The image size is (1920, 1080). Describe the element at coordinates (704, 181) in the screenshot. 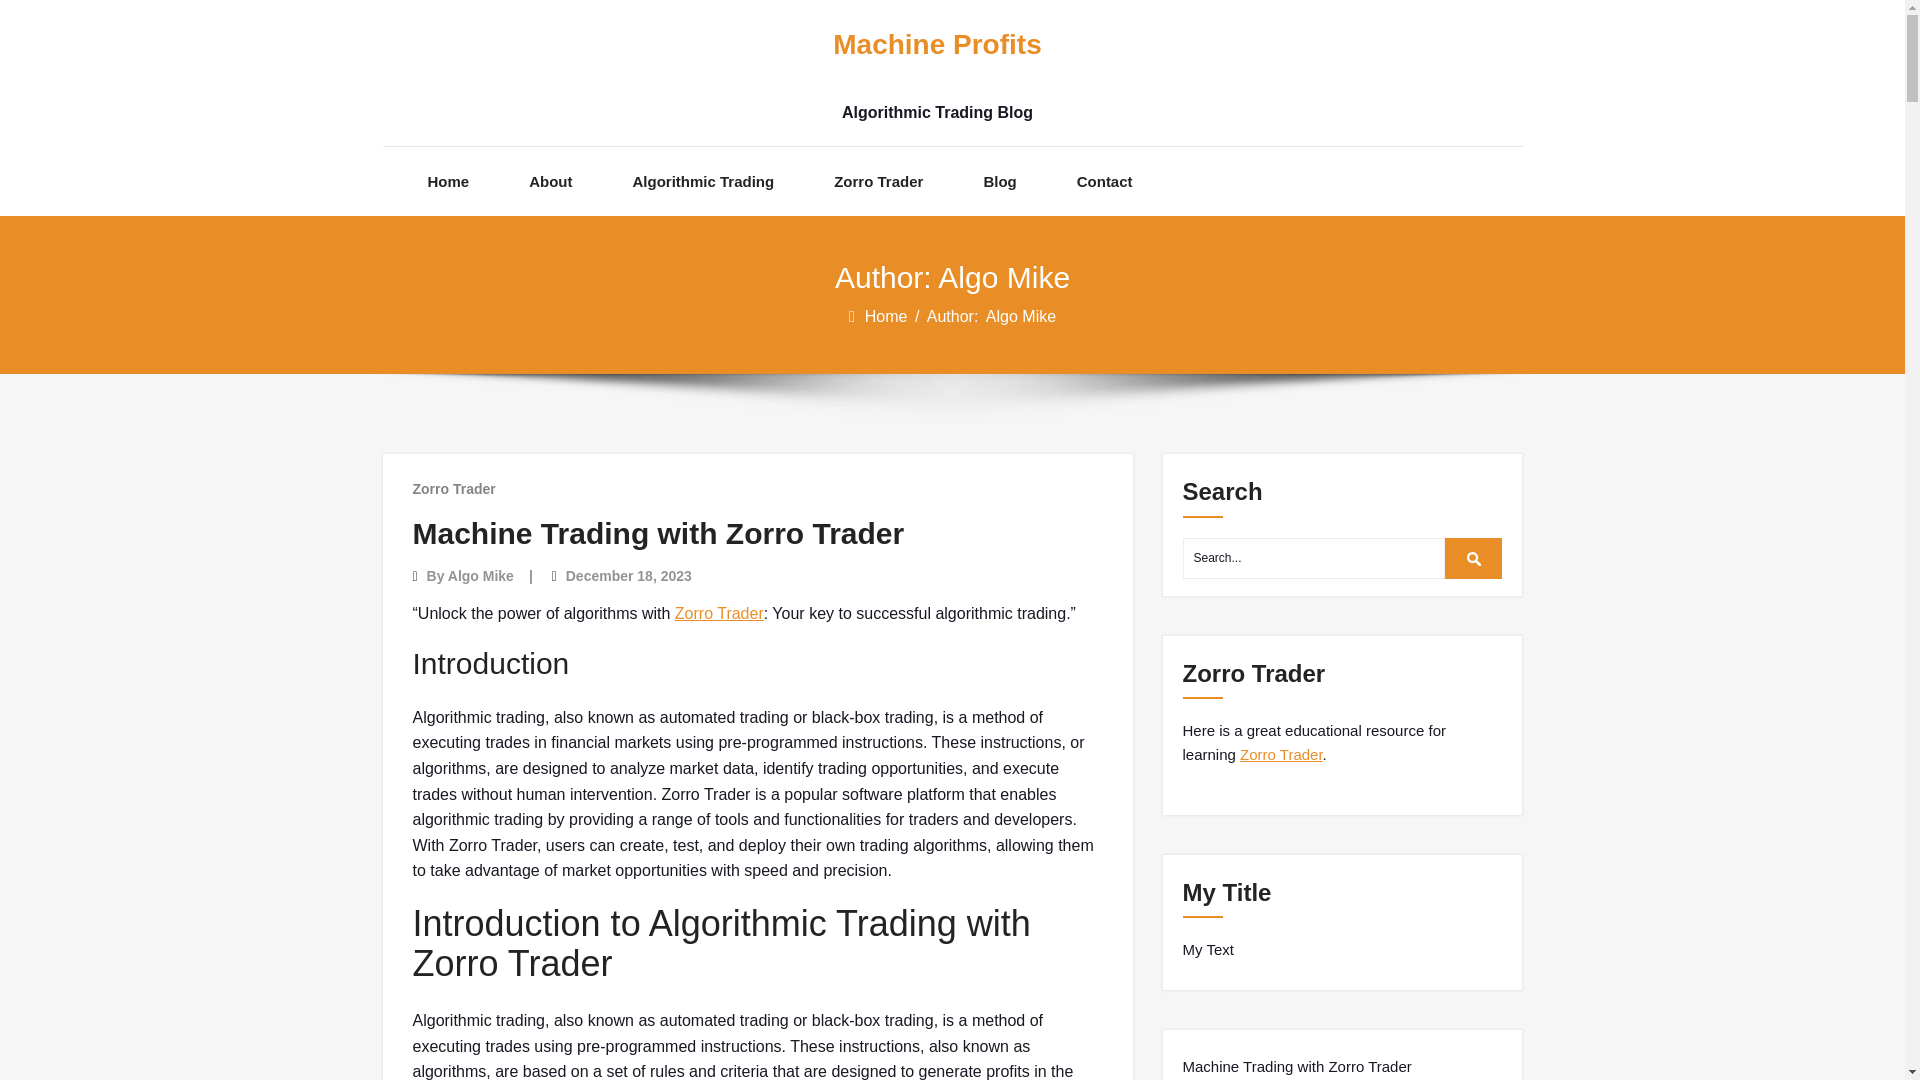

I see `Algorithmic Trading` at that location.